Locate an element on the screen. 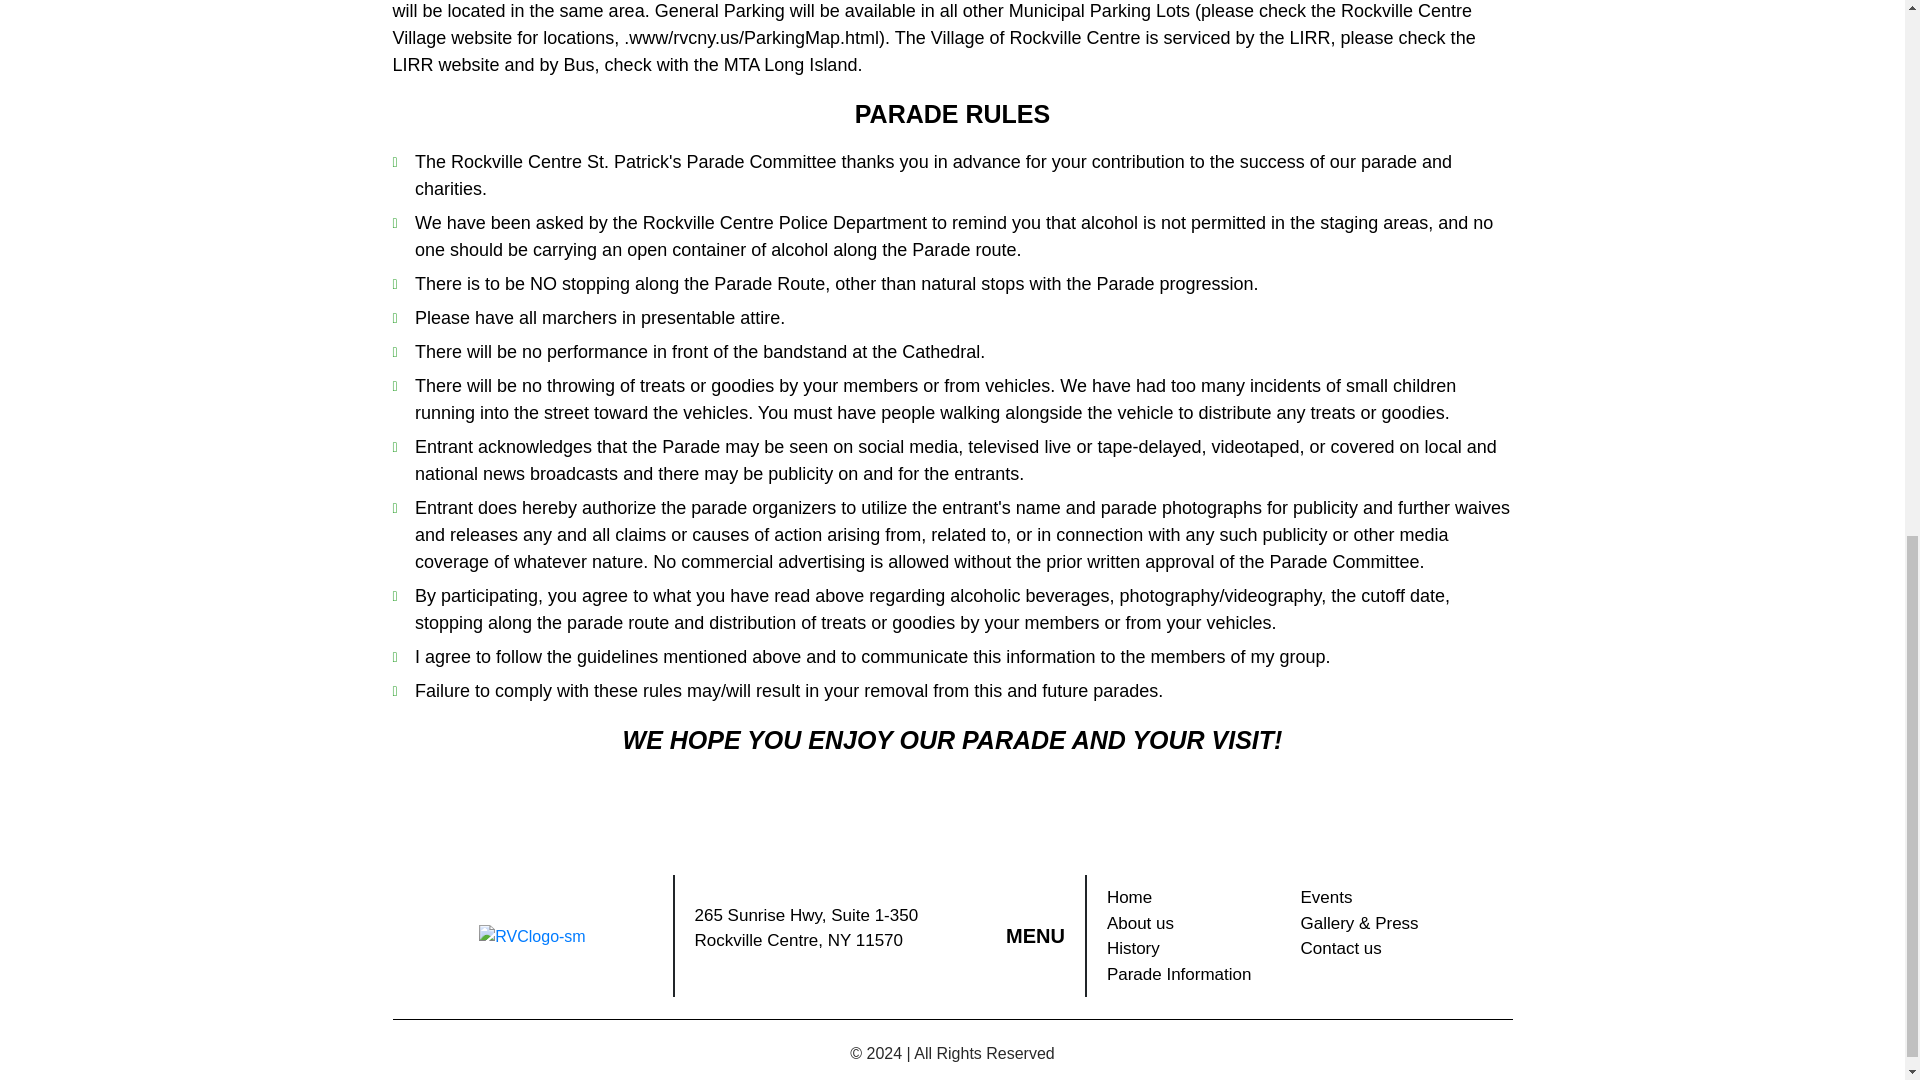 This screenshot has height=1080, width=1920. History is located at coordinates (1194, 949).